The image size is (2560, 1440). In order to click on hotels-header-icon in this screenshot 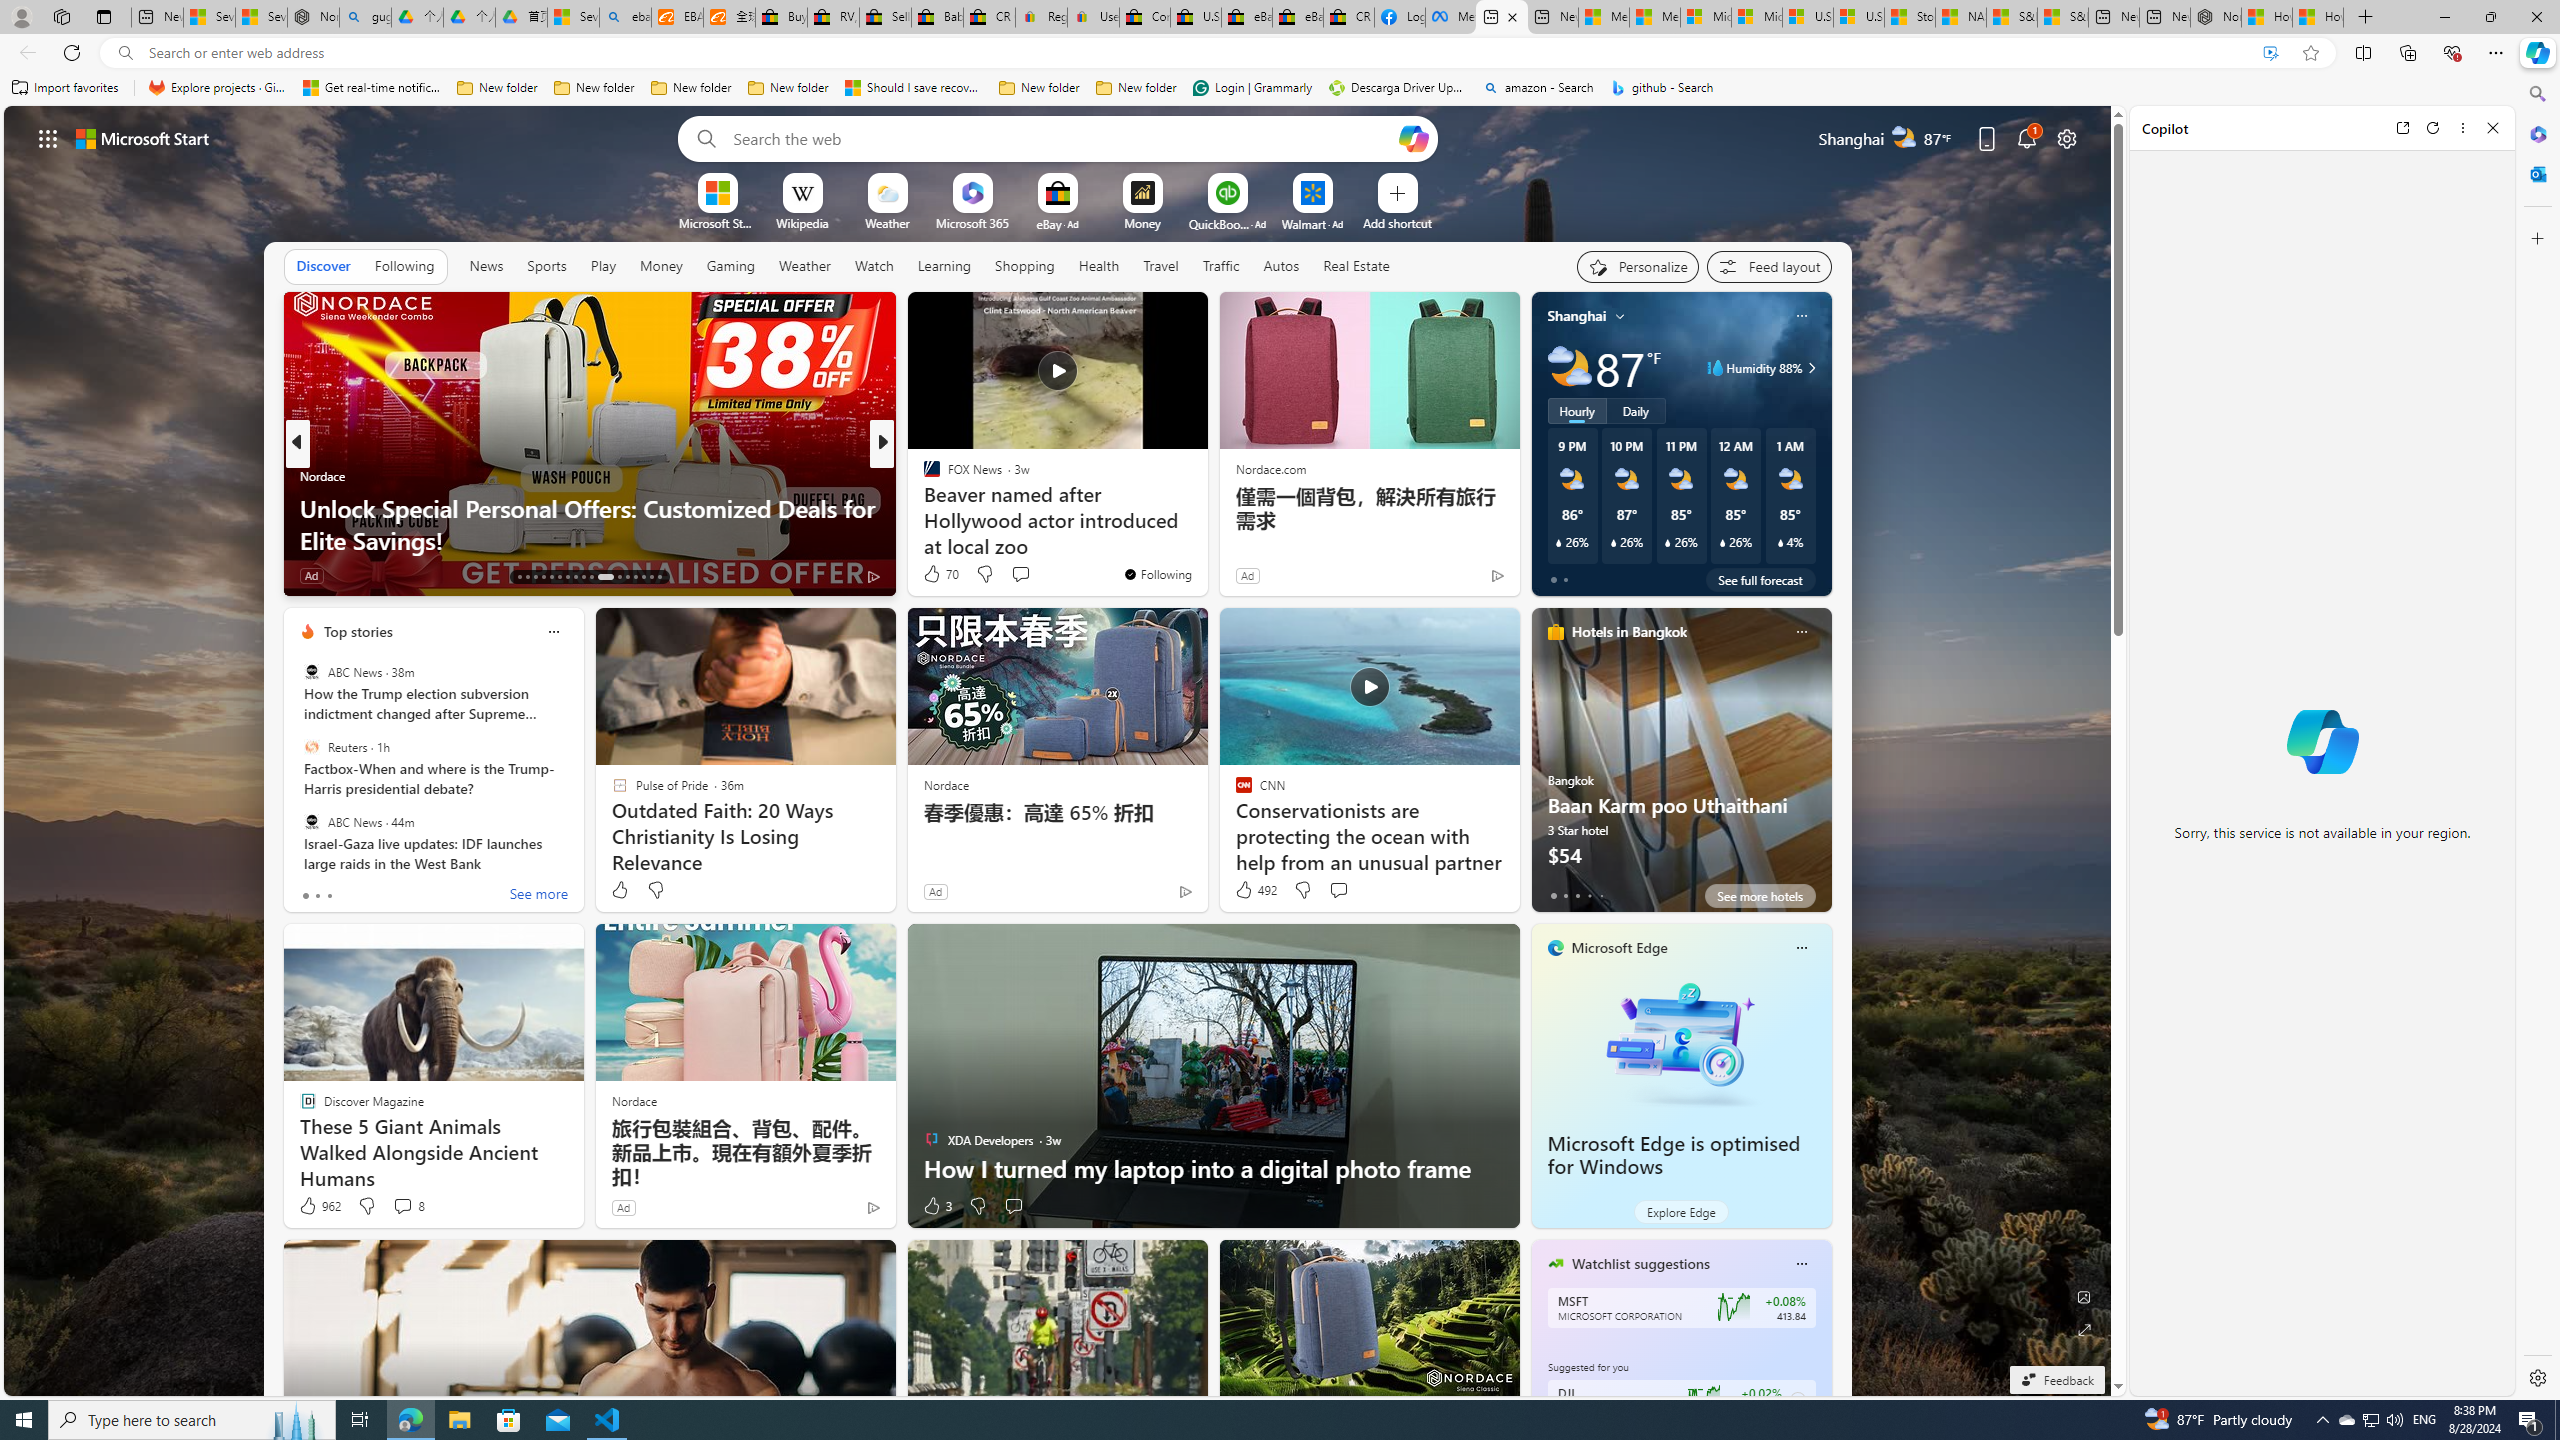, I will do `click(1555, 631)`.